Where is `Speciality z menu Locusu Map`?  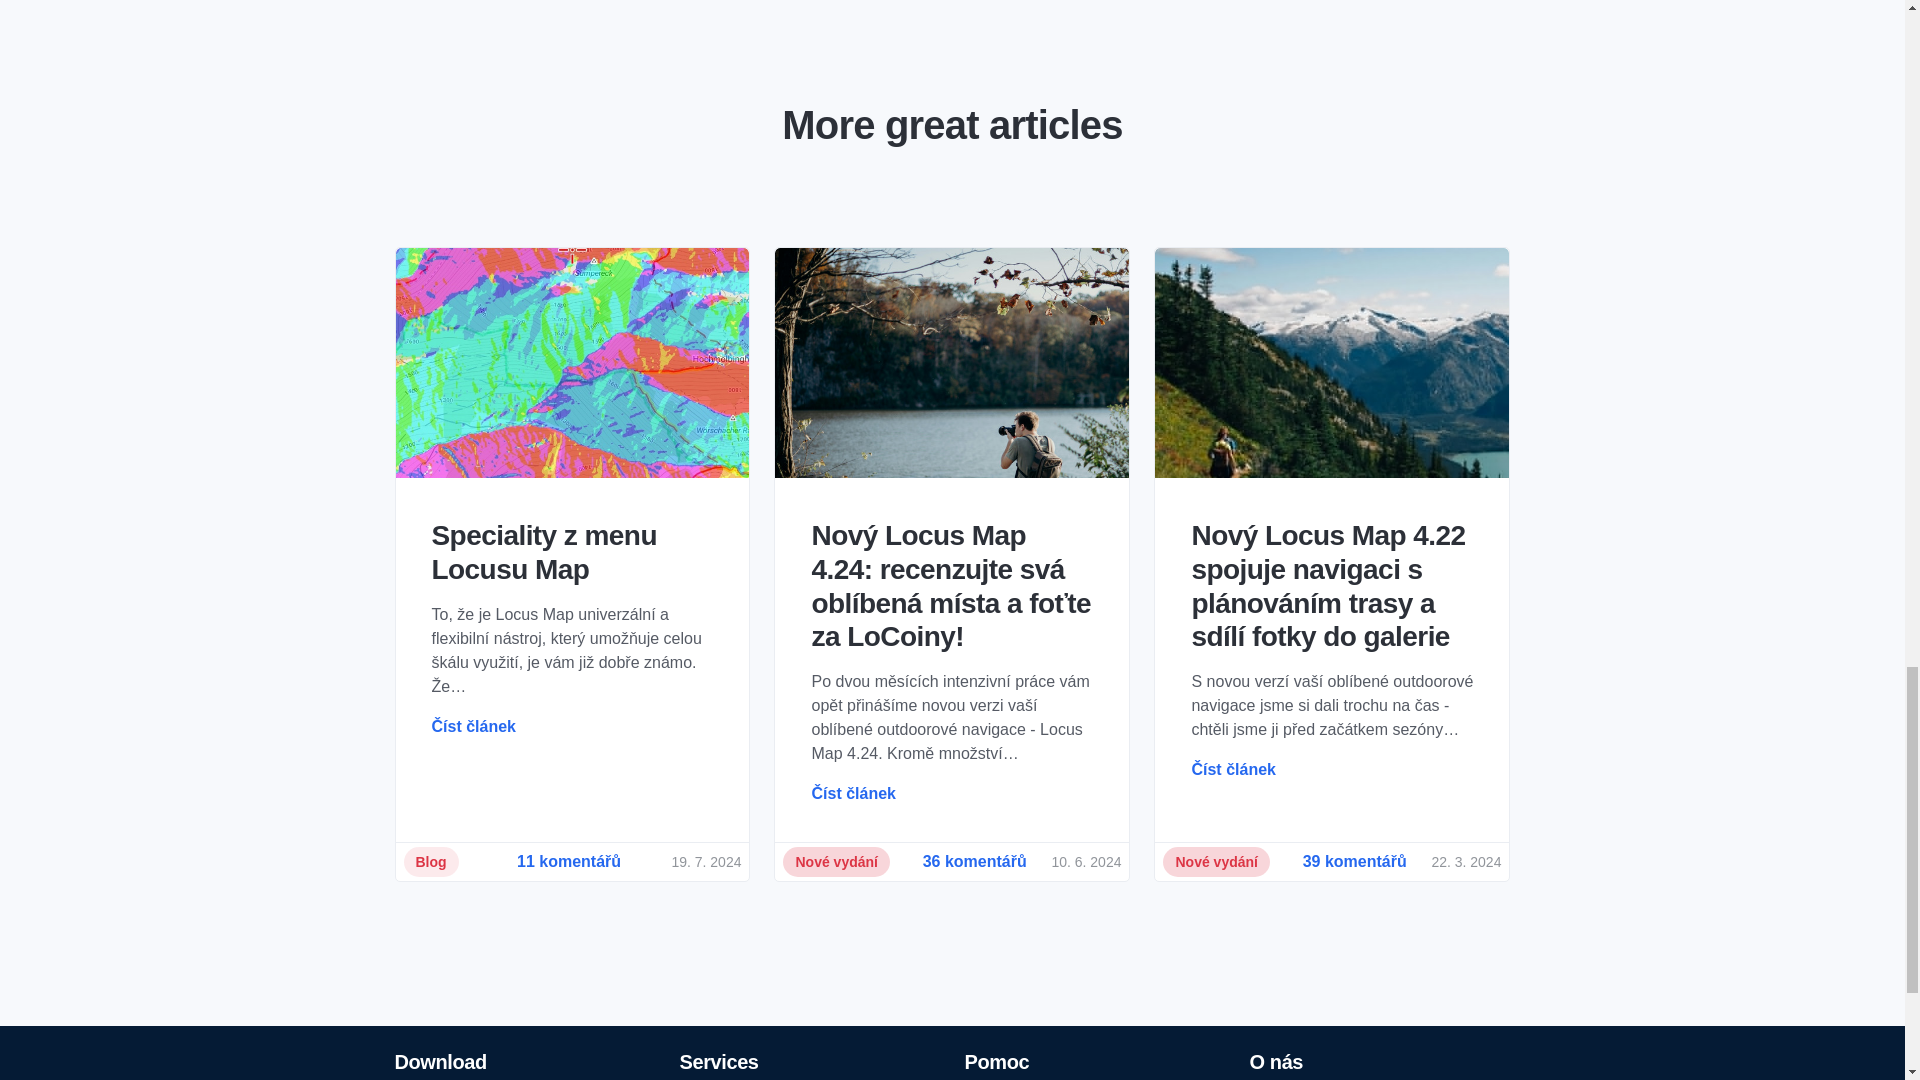 Speciality z menu Locusu Map is located at coordinates (573, 552).